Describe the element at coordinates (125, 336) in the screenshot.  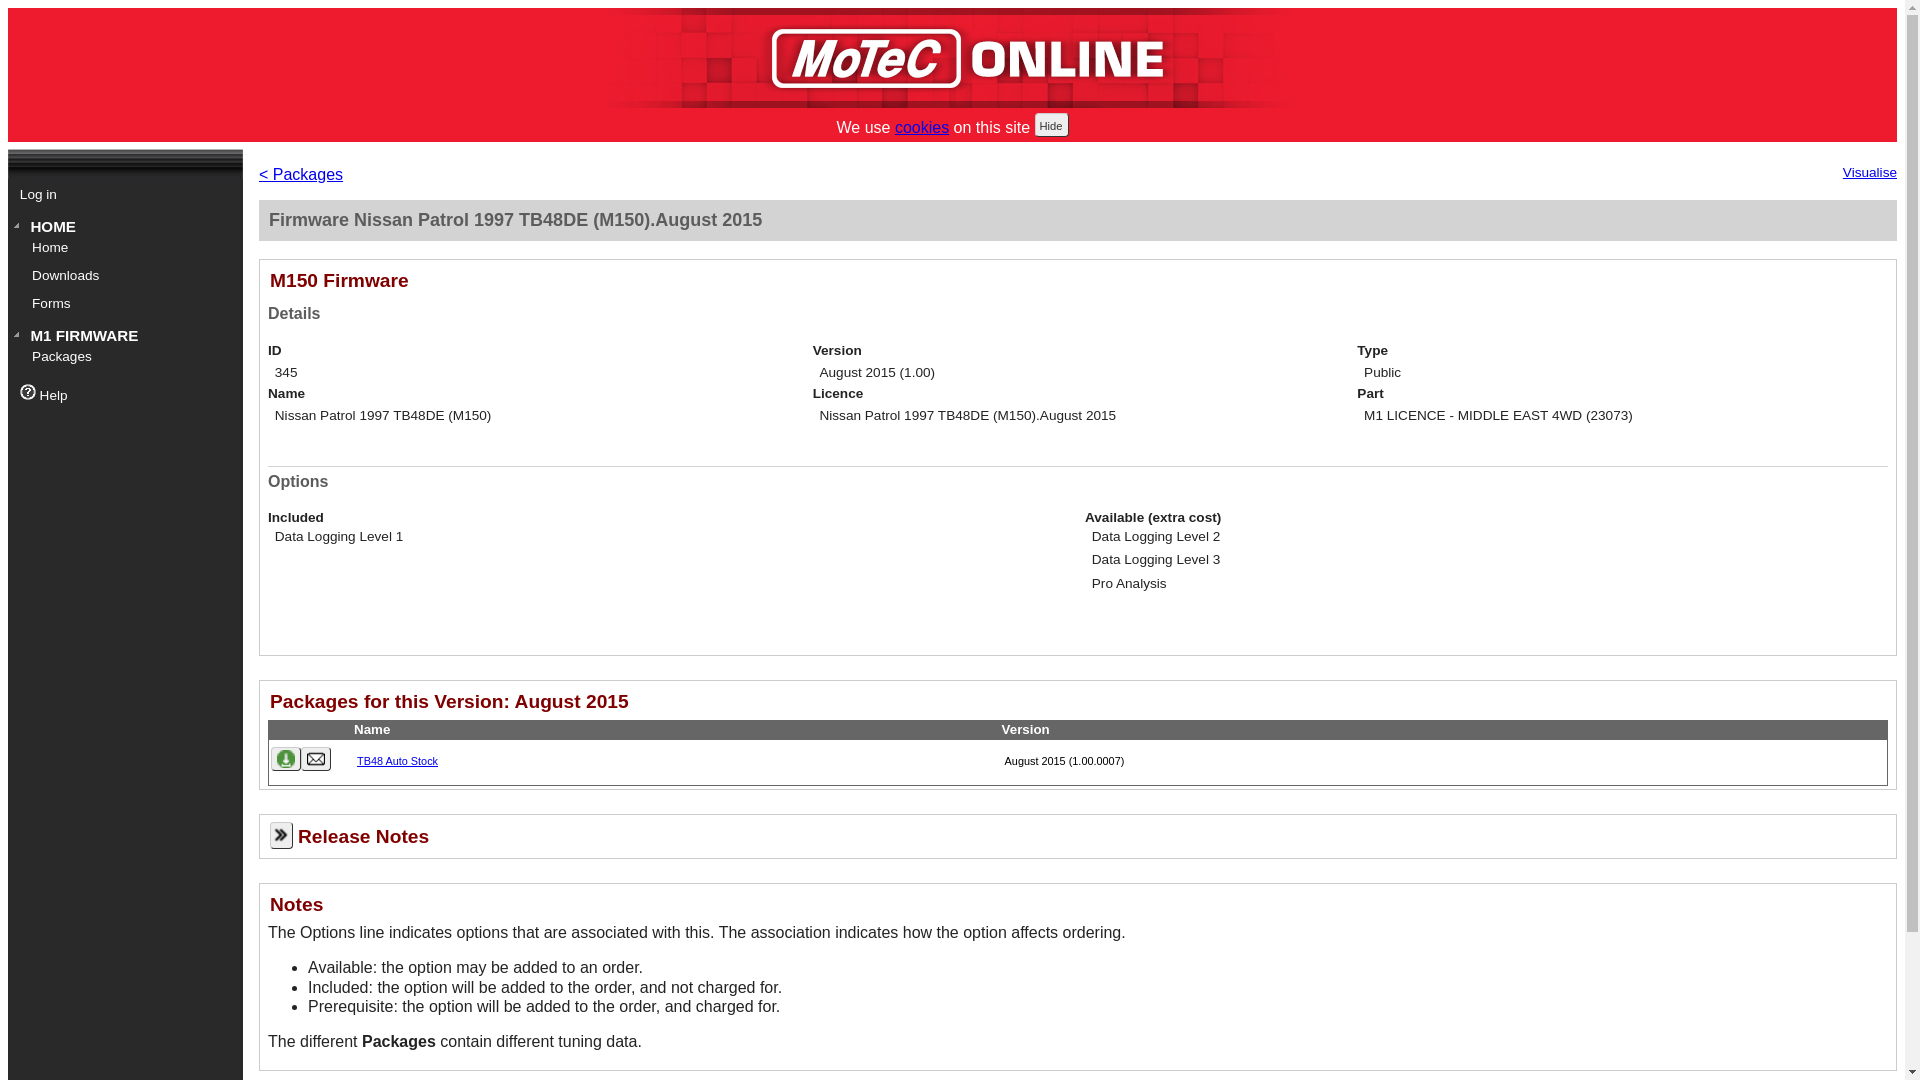
I see `M1 FIRMWARE` at that location.